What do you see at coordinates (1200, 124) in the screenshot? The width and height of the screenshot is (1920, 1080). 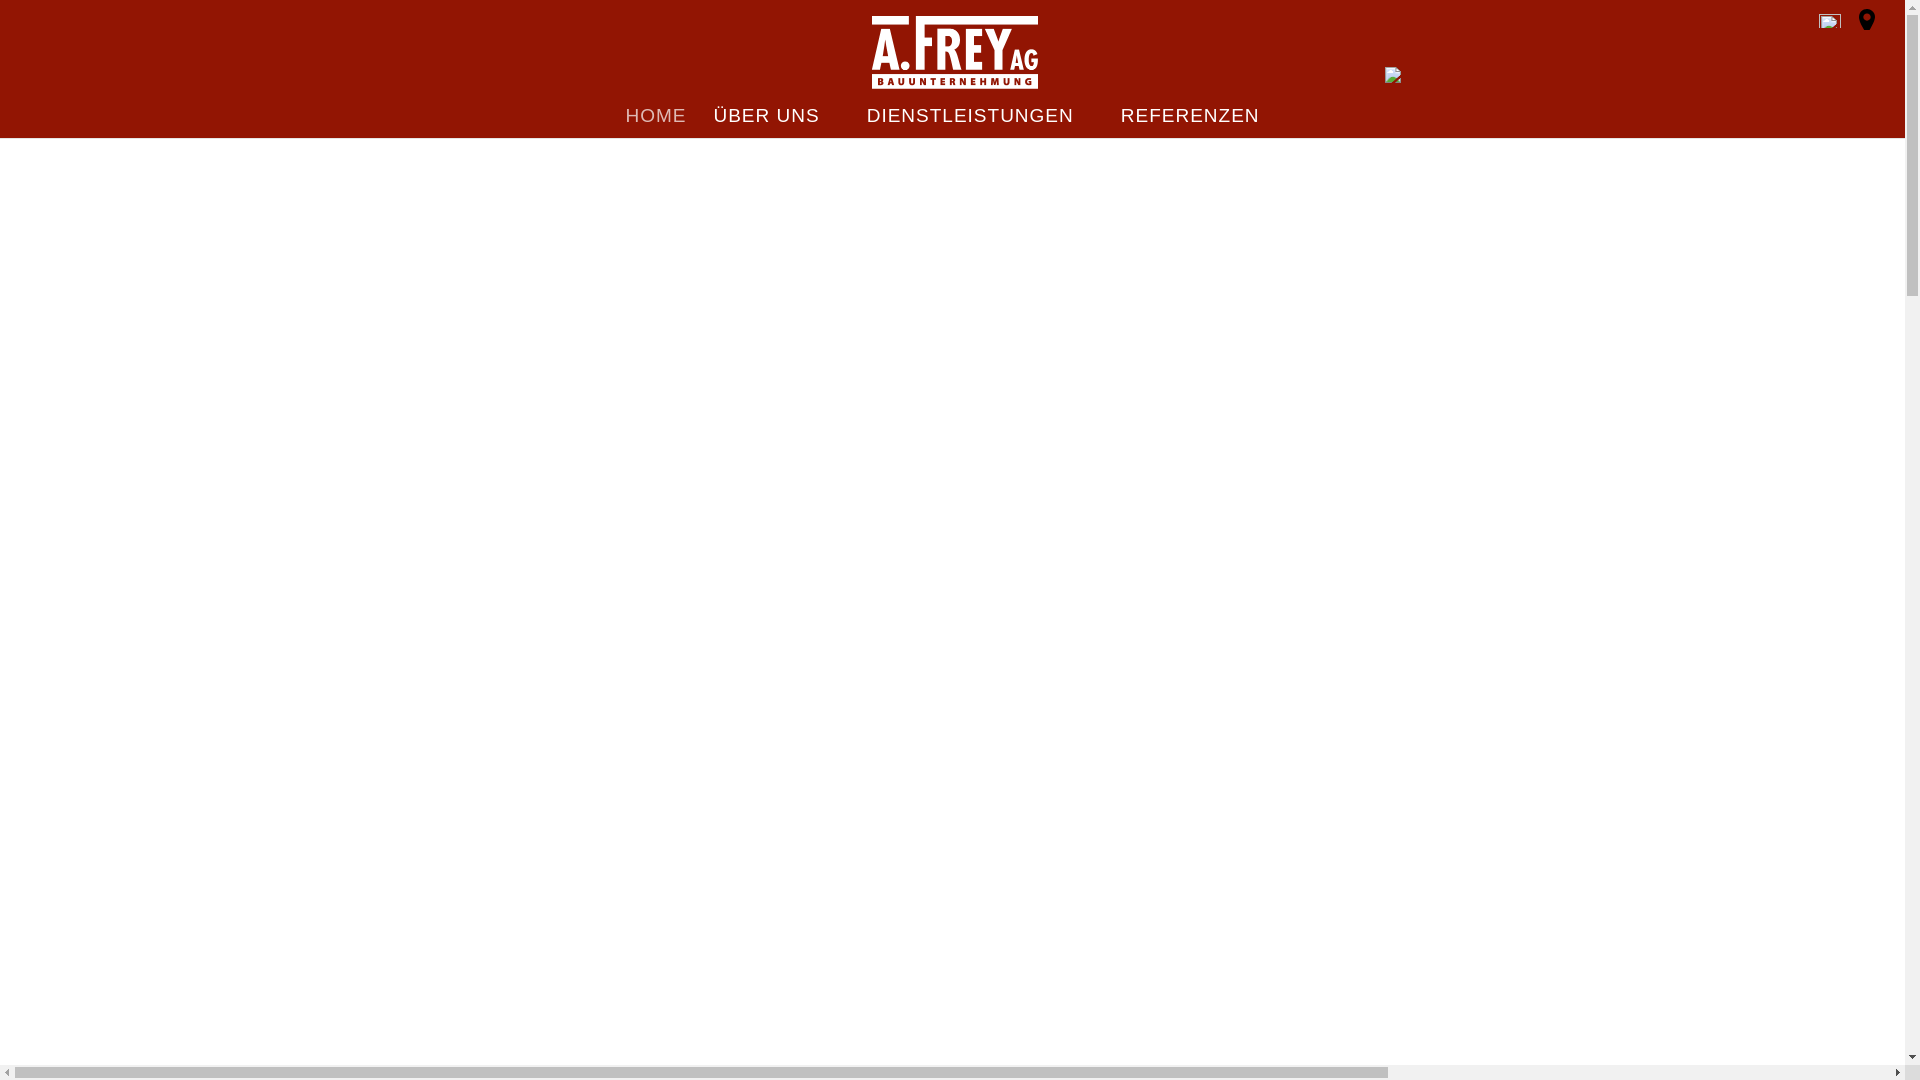 I see `REFERENZEN` at bounding box center [1200, 124].